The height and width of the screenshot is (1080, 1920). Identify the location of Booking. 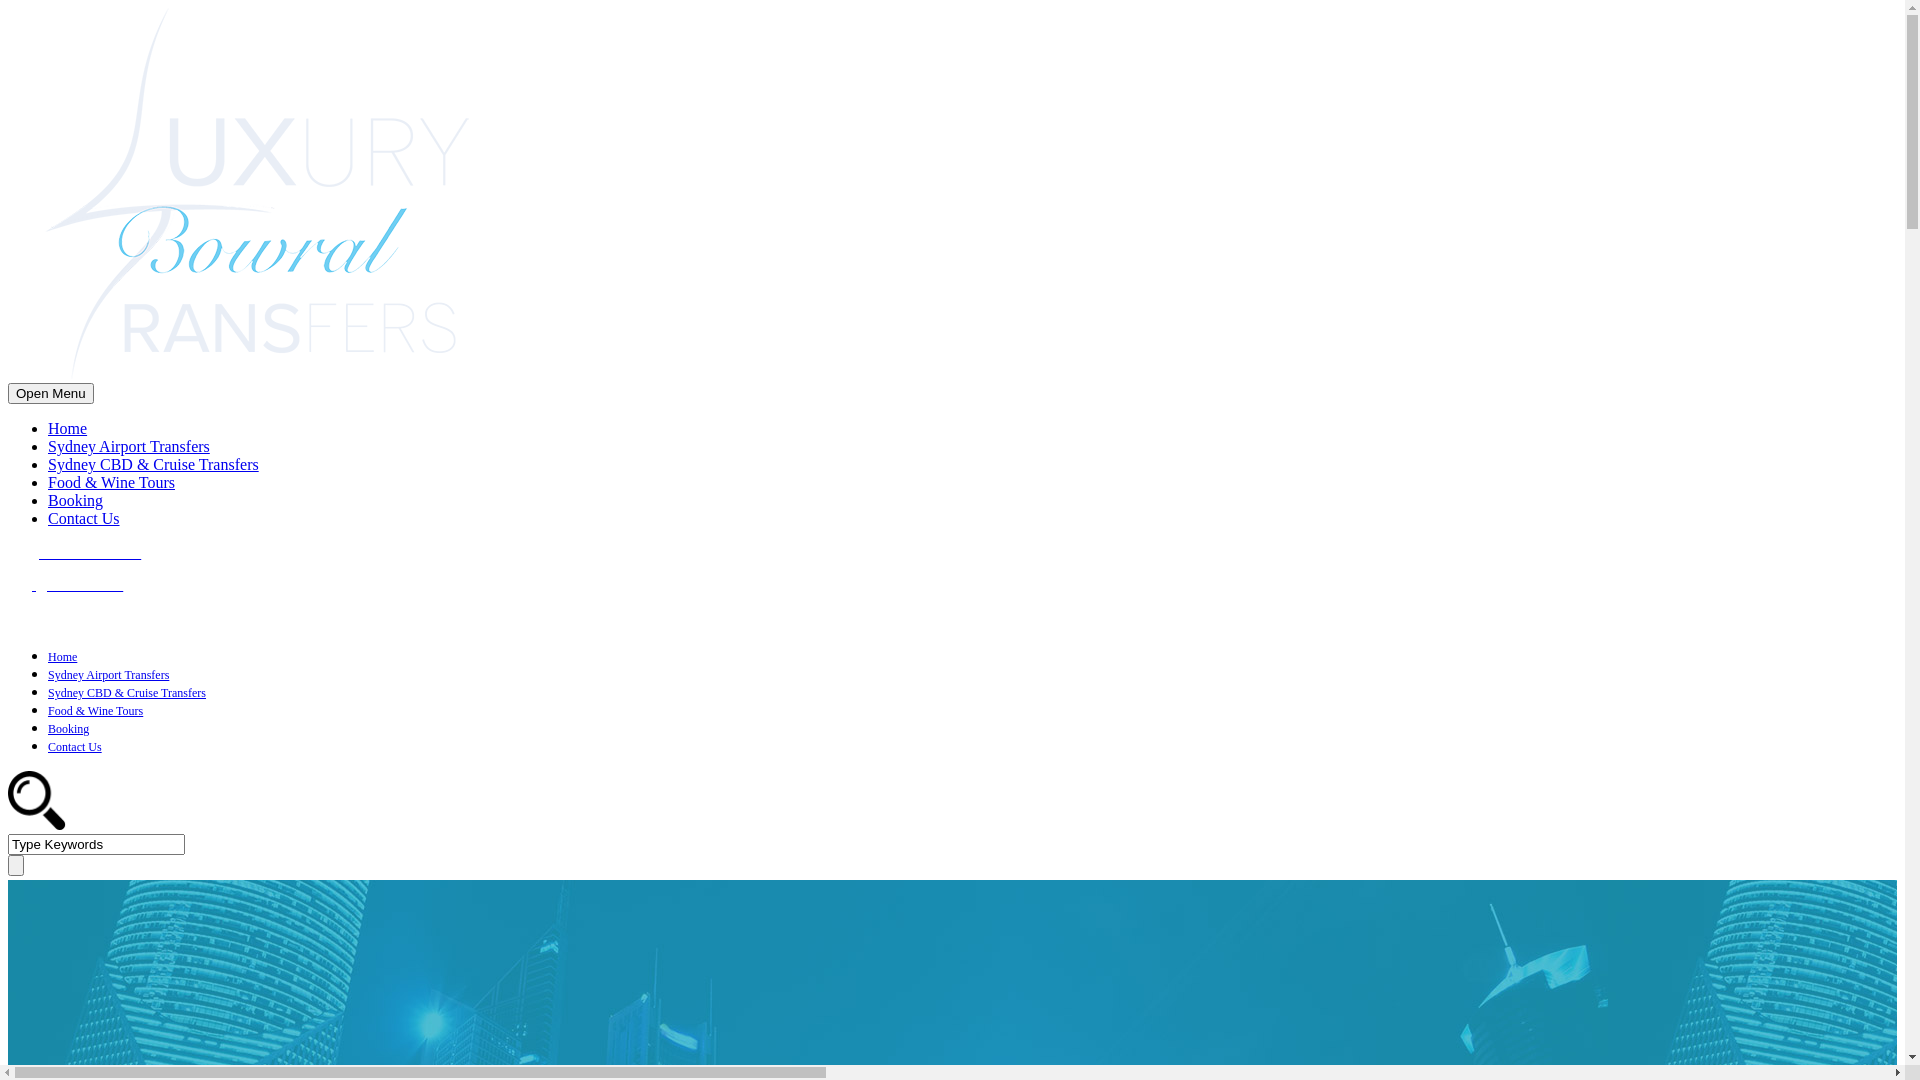
(76, 500).